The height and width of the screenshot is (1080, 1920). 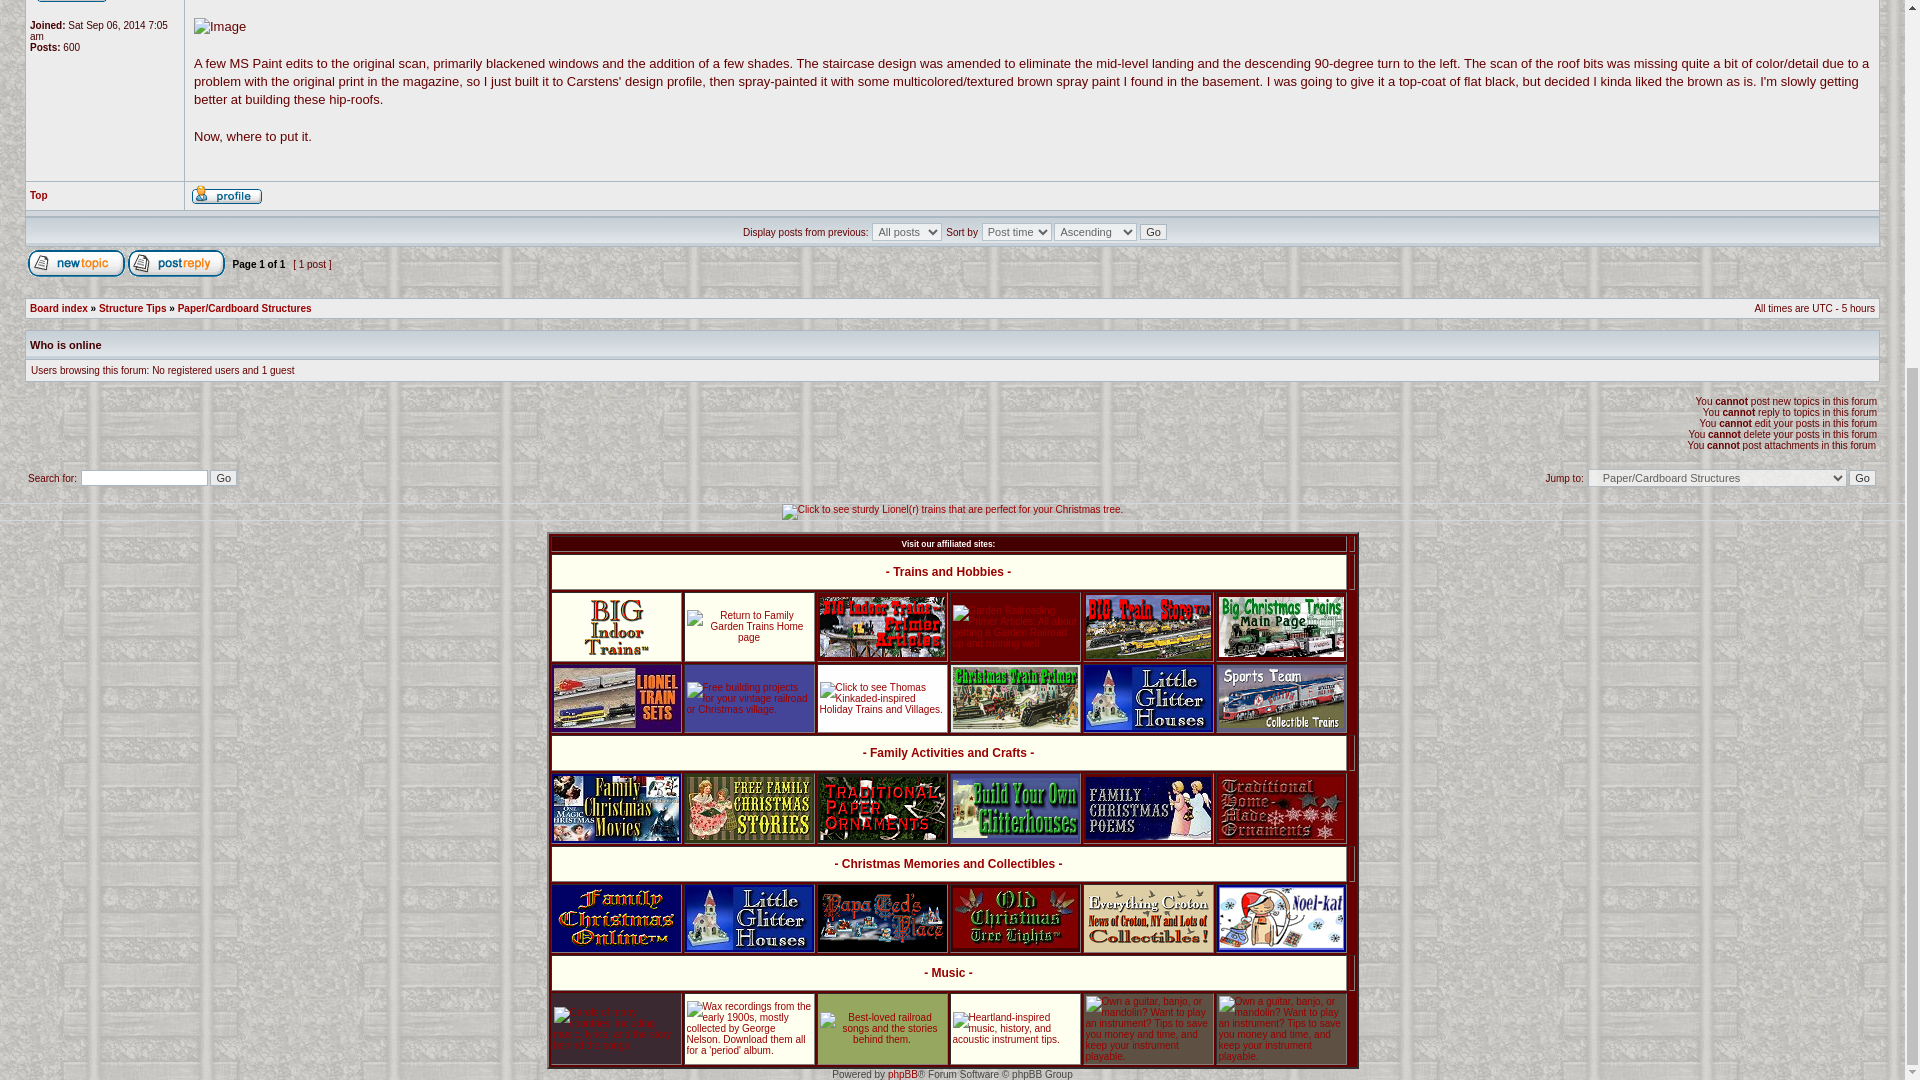 I want to click on Board index, so click(x=59, y=308).